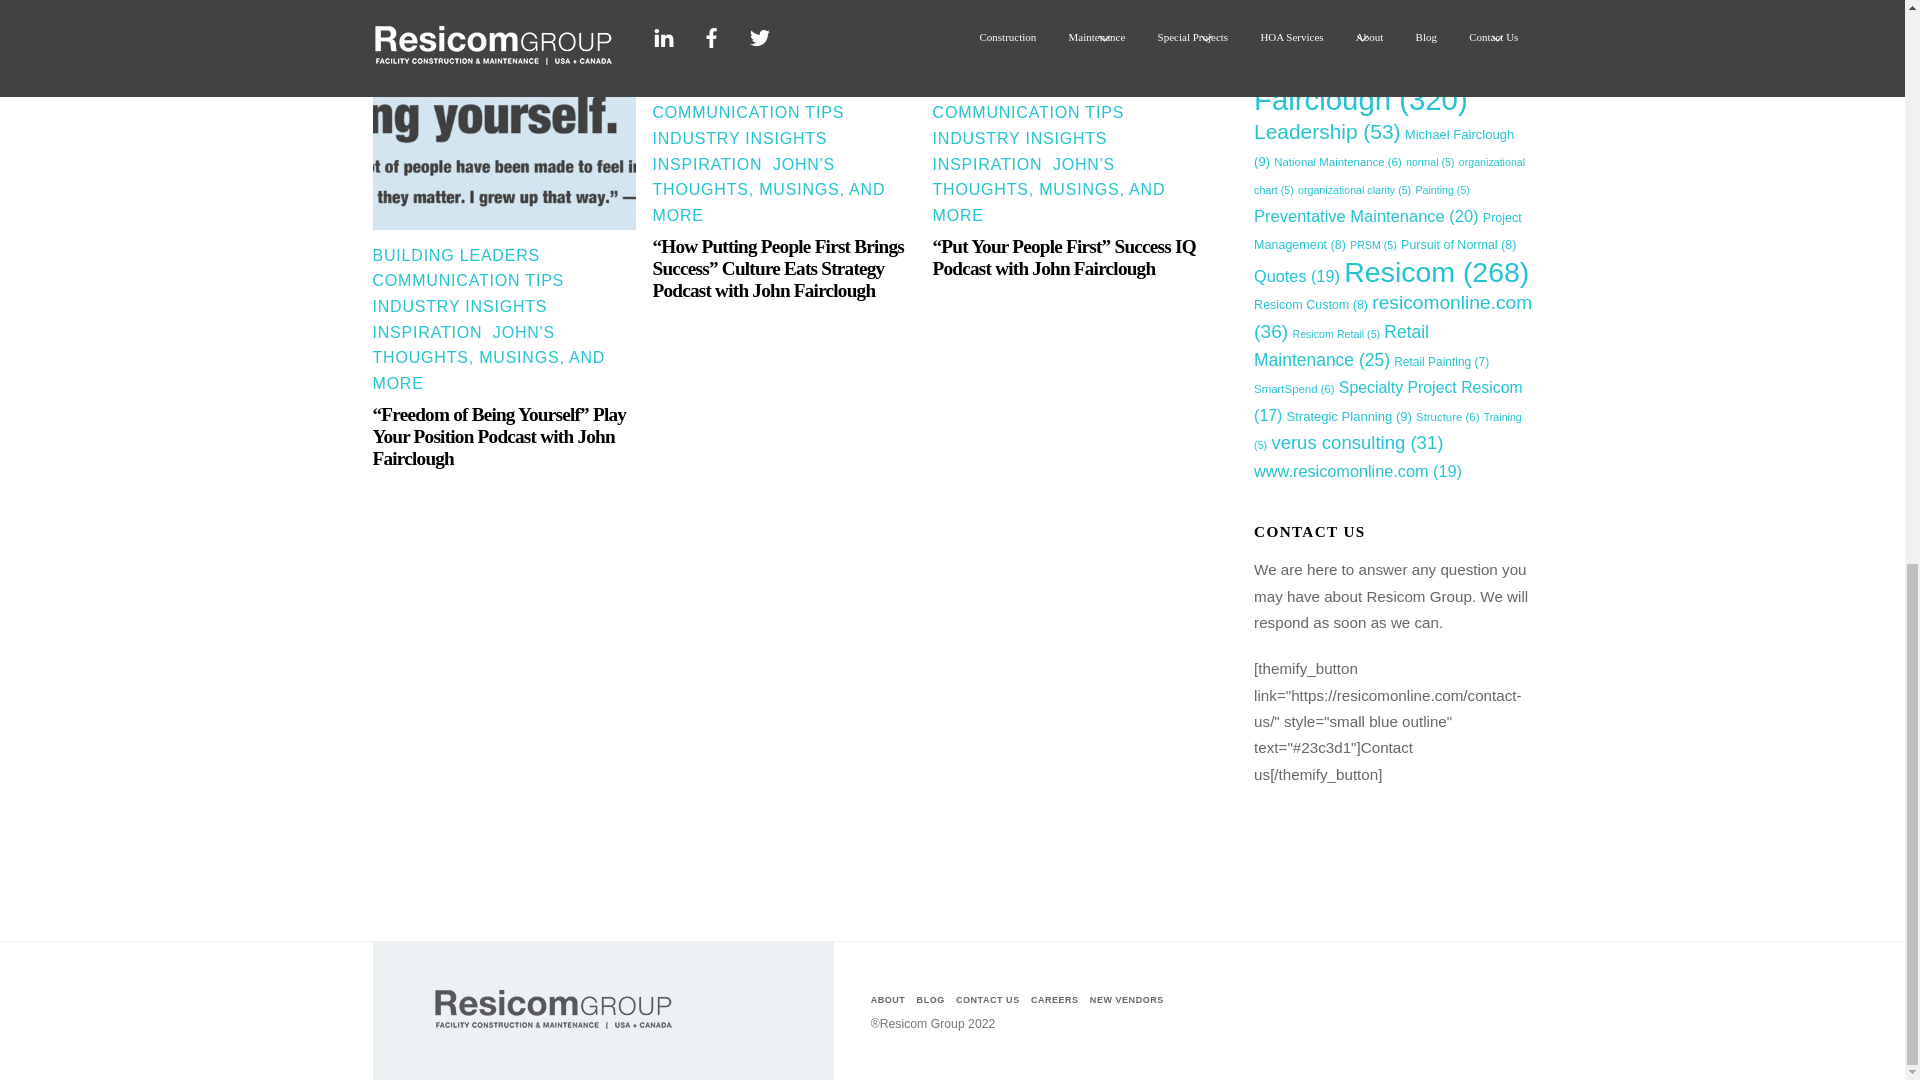  What do you see at coordinates (707, 164) in the screenshot?
I see `INSPIRATION` at bounding box center [707, 164].